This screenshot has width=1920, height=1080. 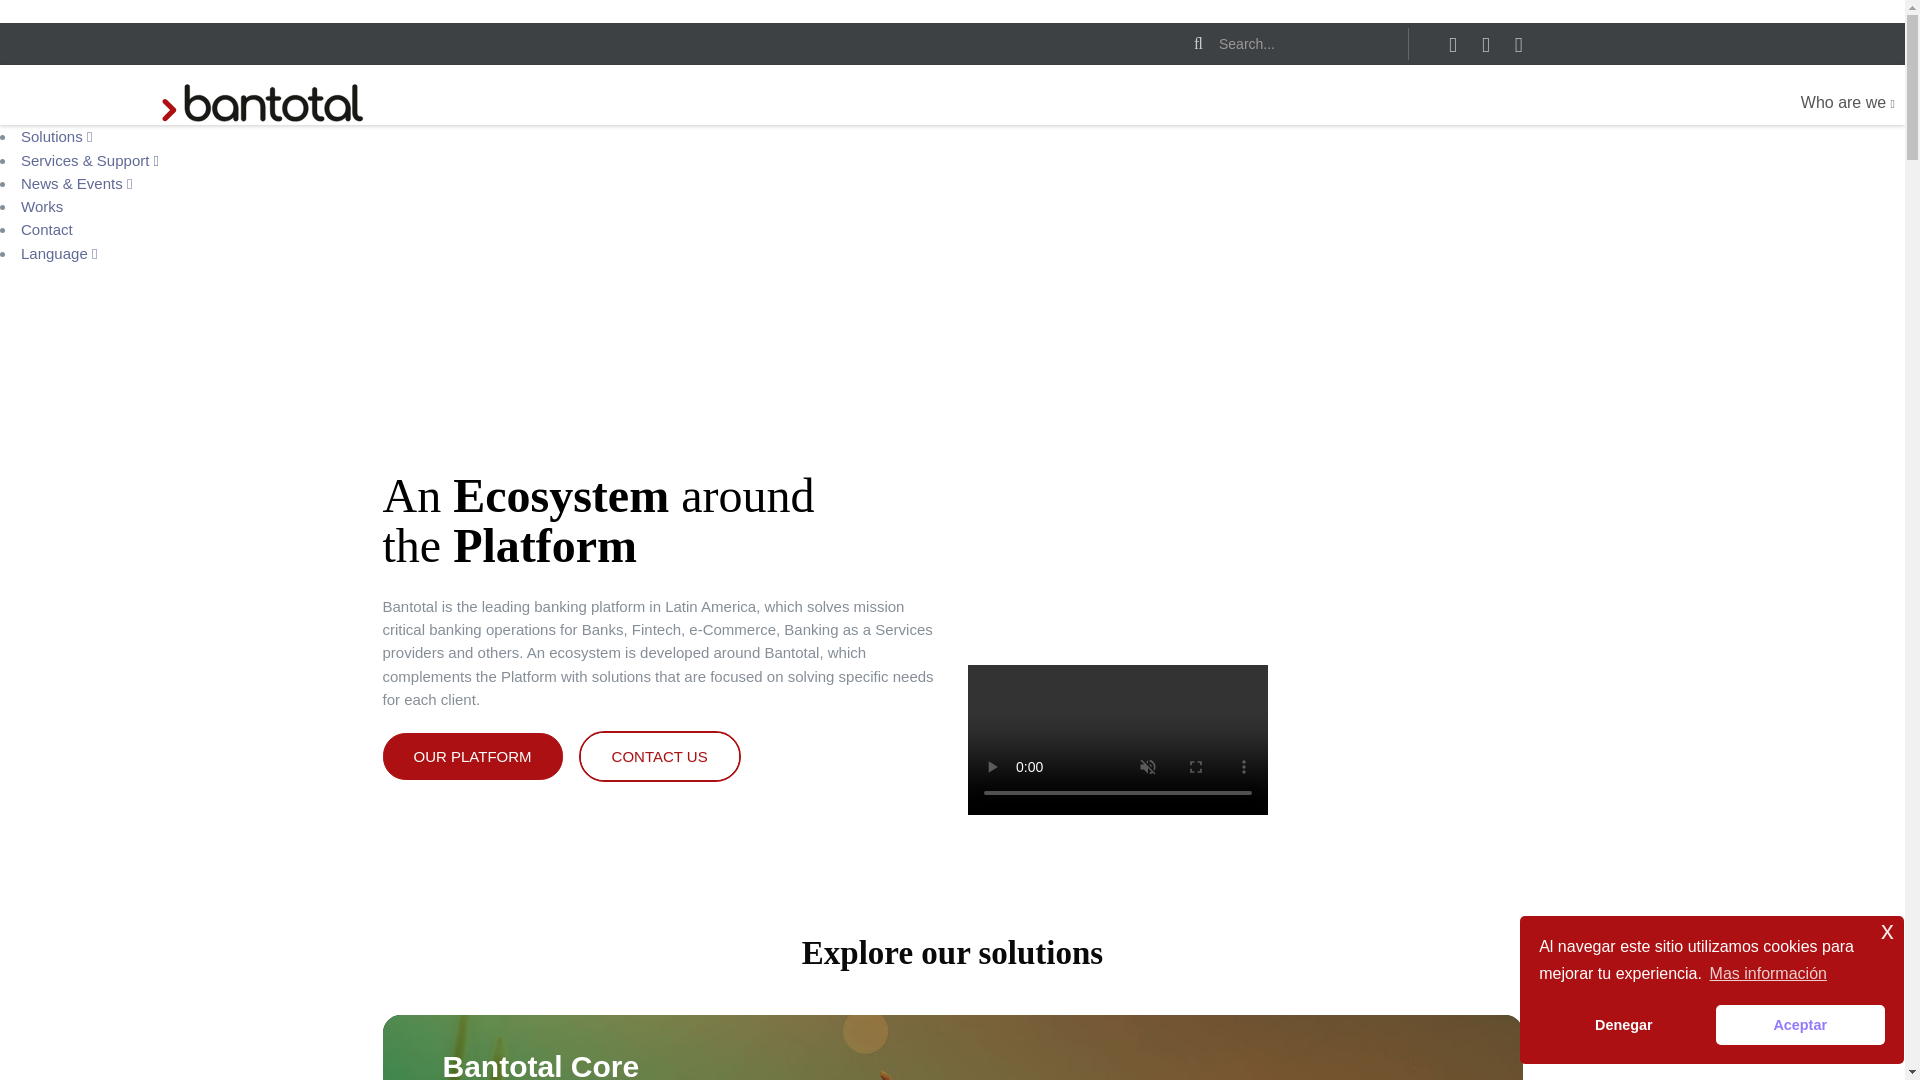 I want to click on Who are we, so click(x=1848, y=103).